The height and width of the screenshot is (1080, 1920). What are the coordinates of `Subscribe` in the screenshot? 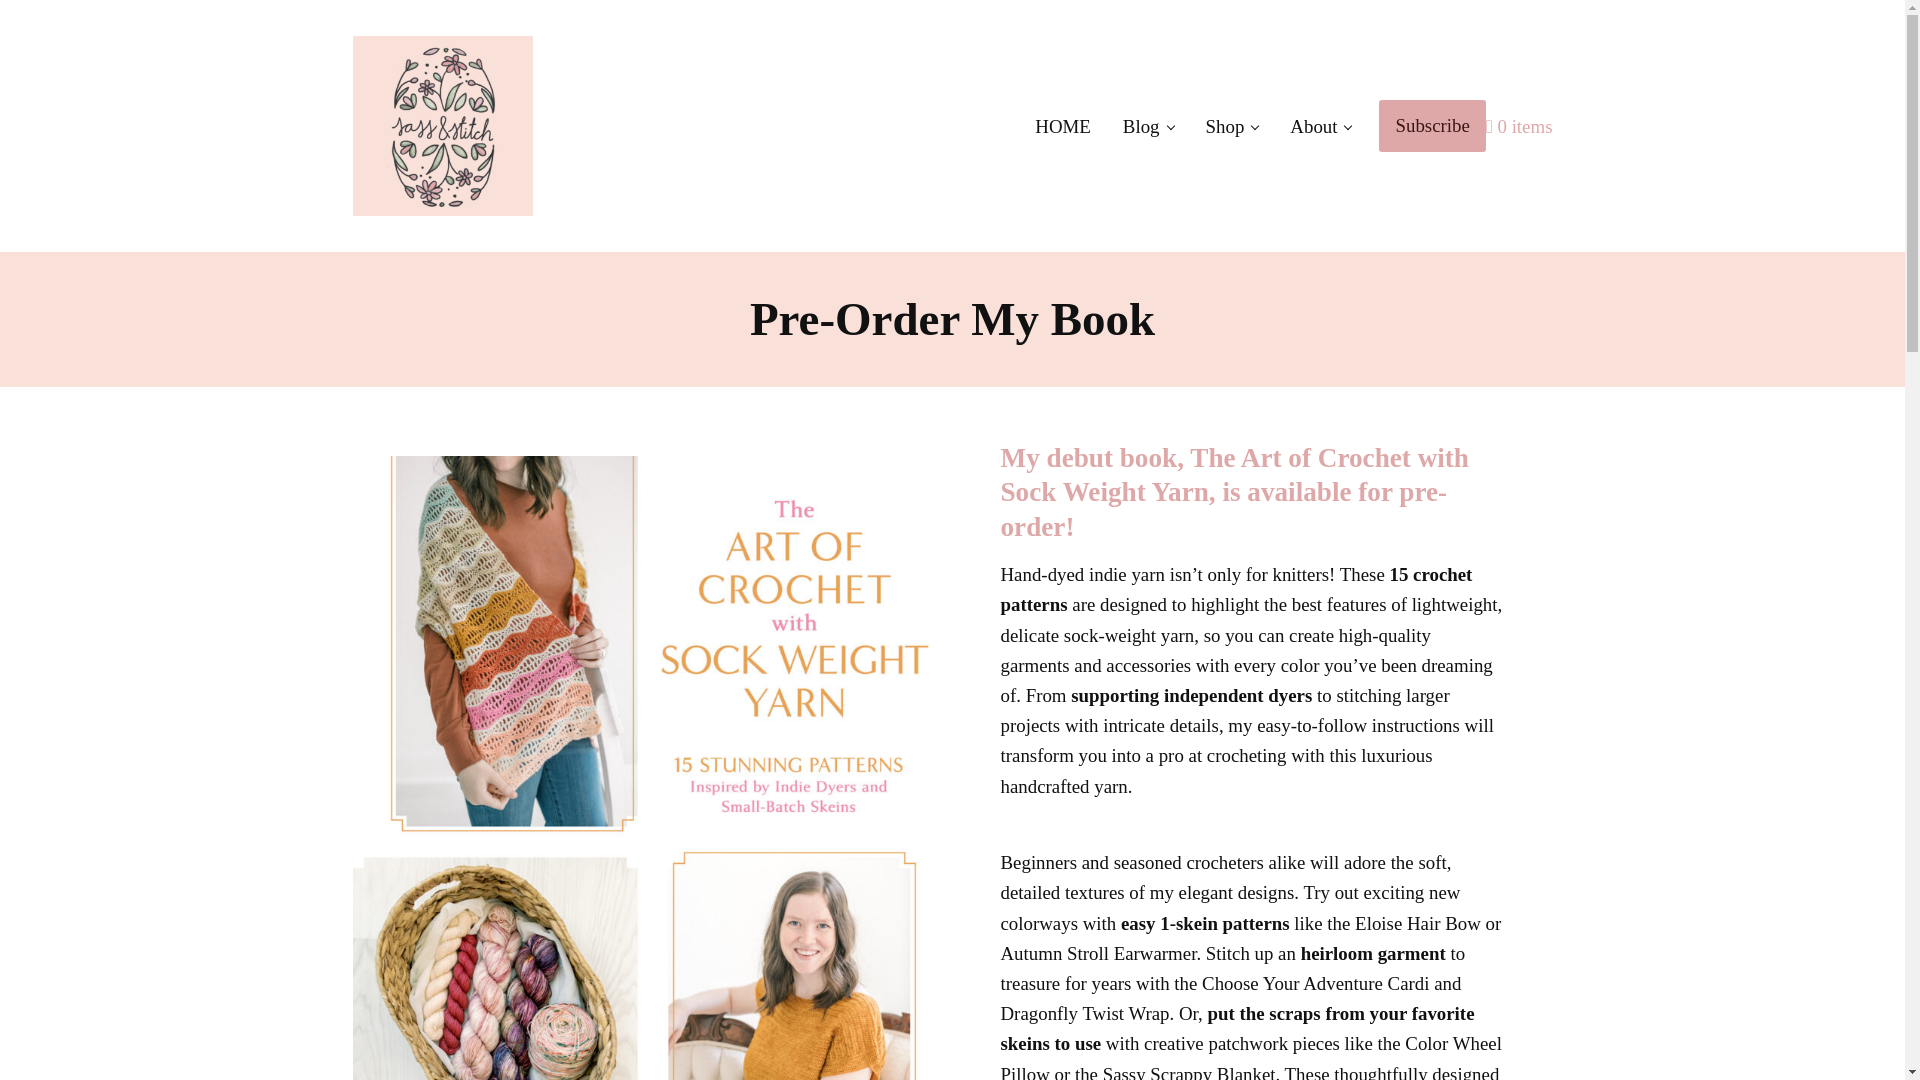 It's located at (1431, 126).